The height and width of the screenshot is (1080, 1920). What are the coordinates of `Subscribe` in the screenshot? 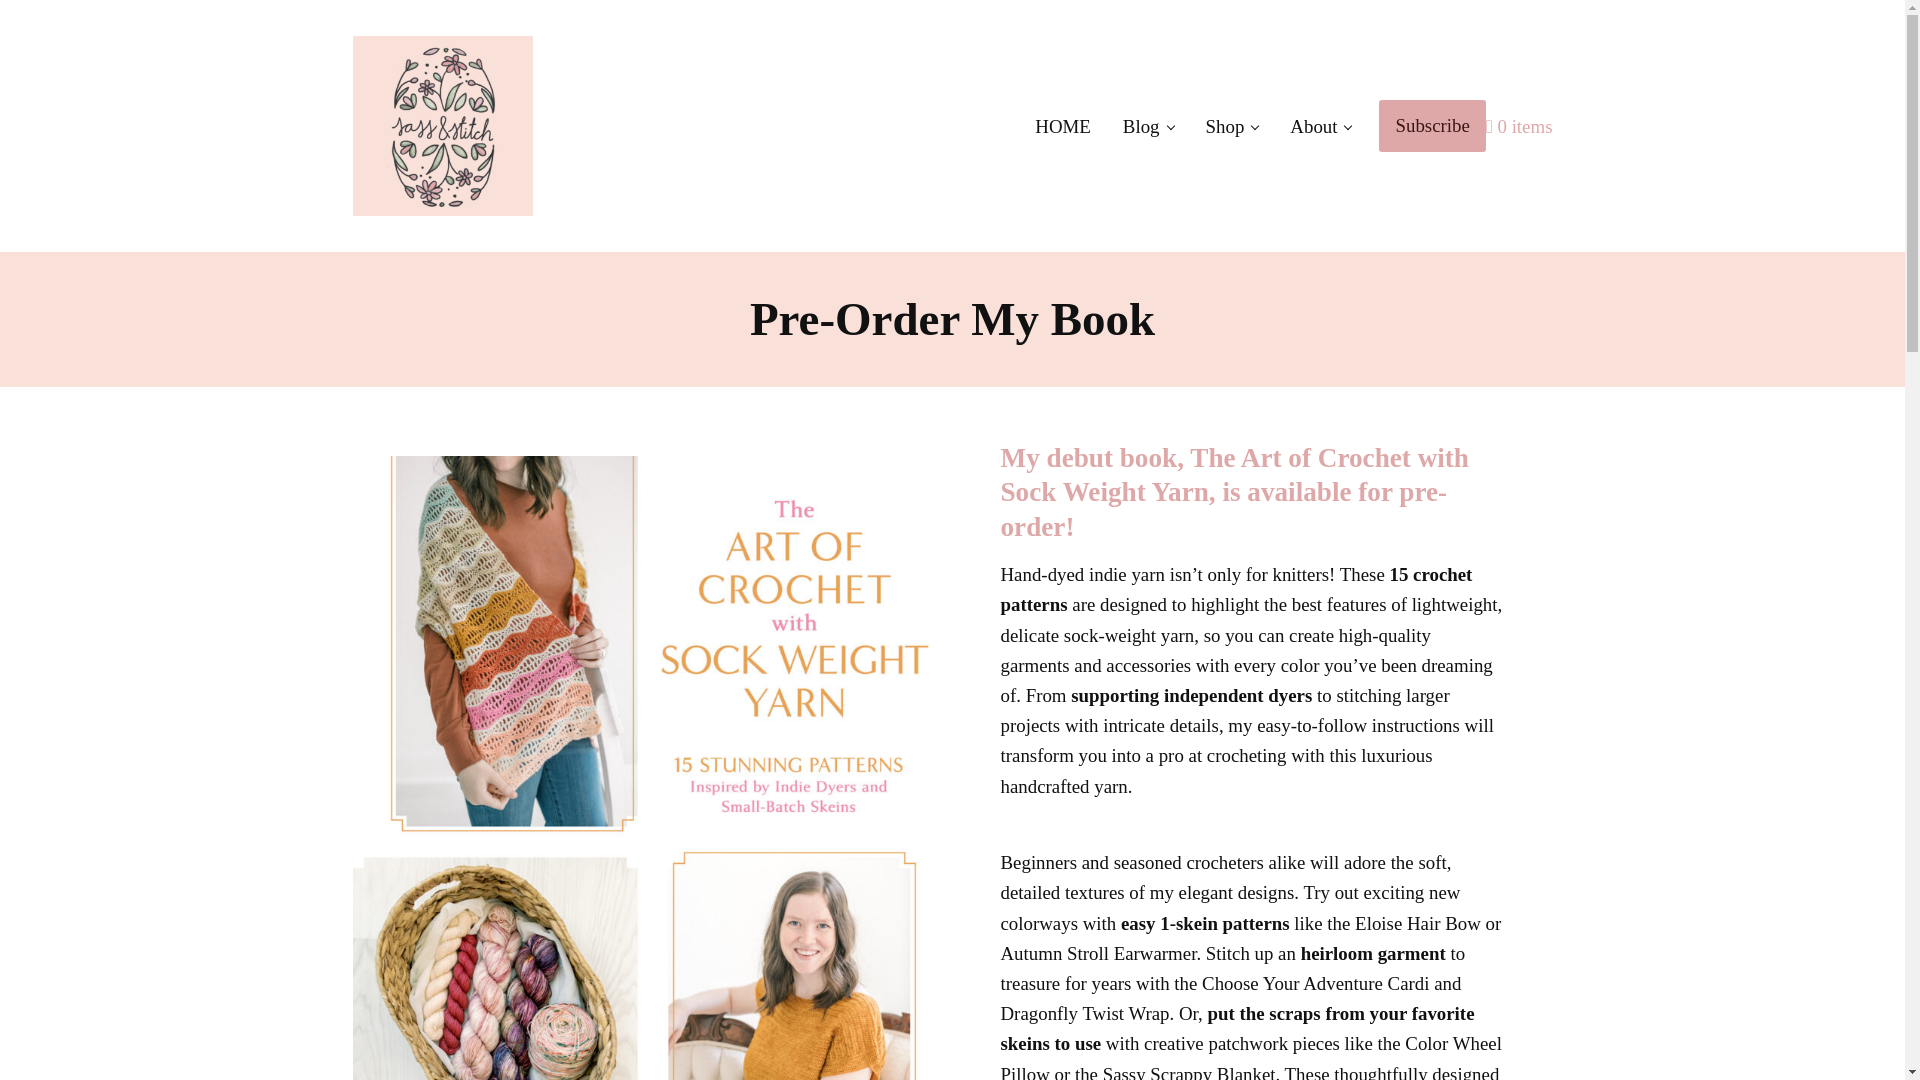 It's located at (1431, 126).